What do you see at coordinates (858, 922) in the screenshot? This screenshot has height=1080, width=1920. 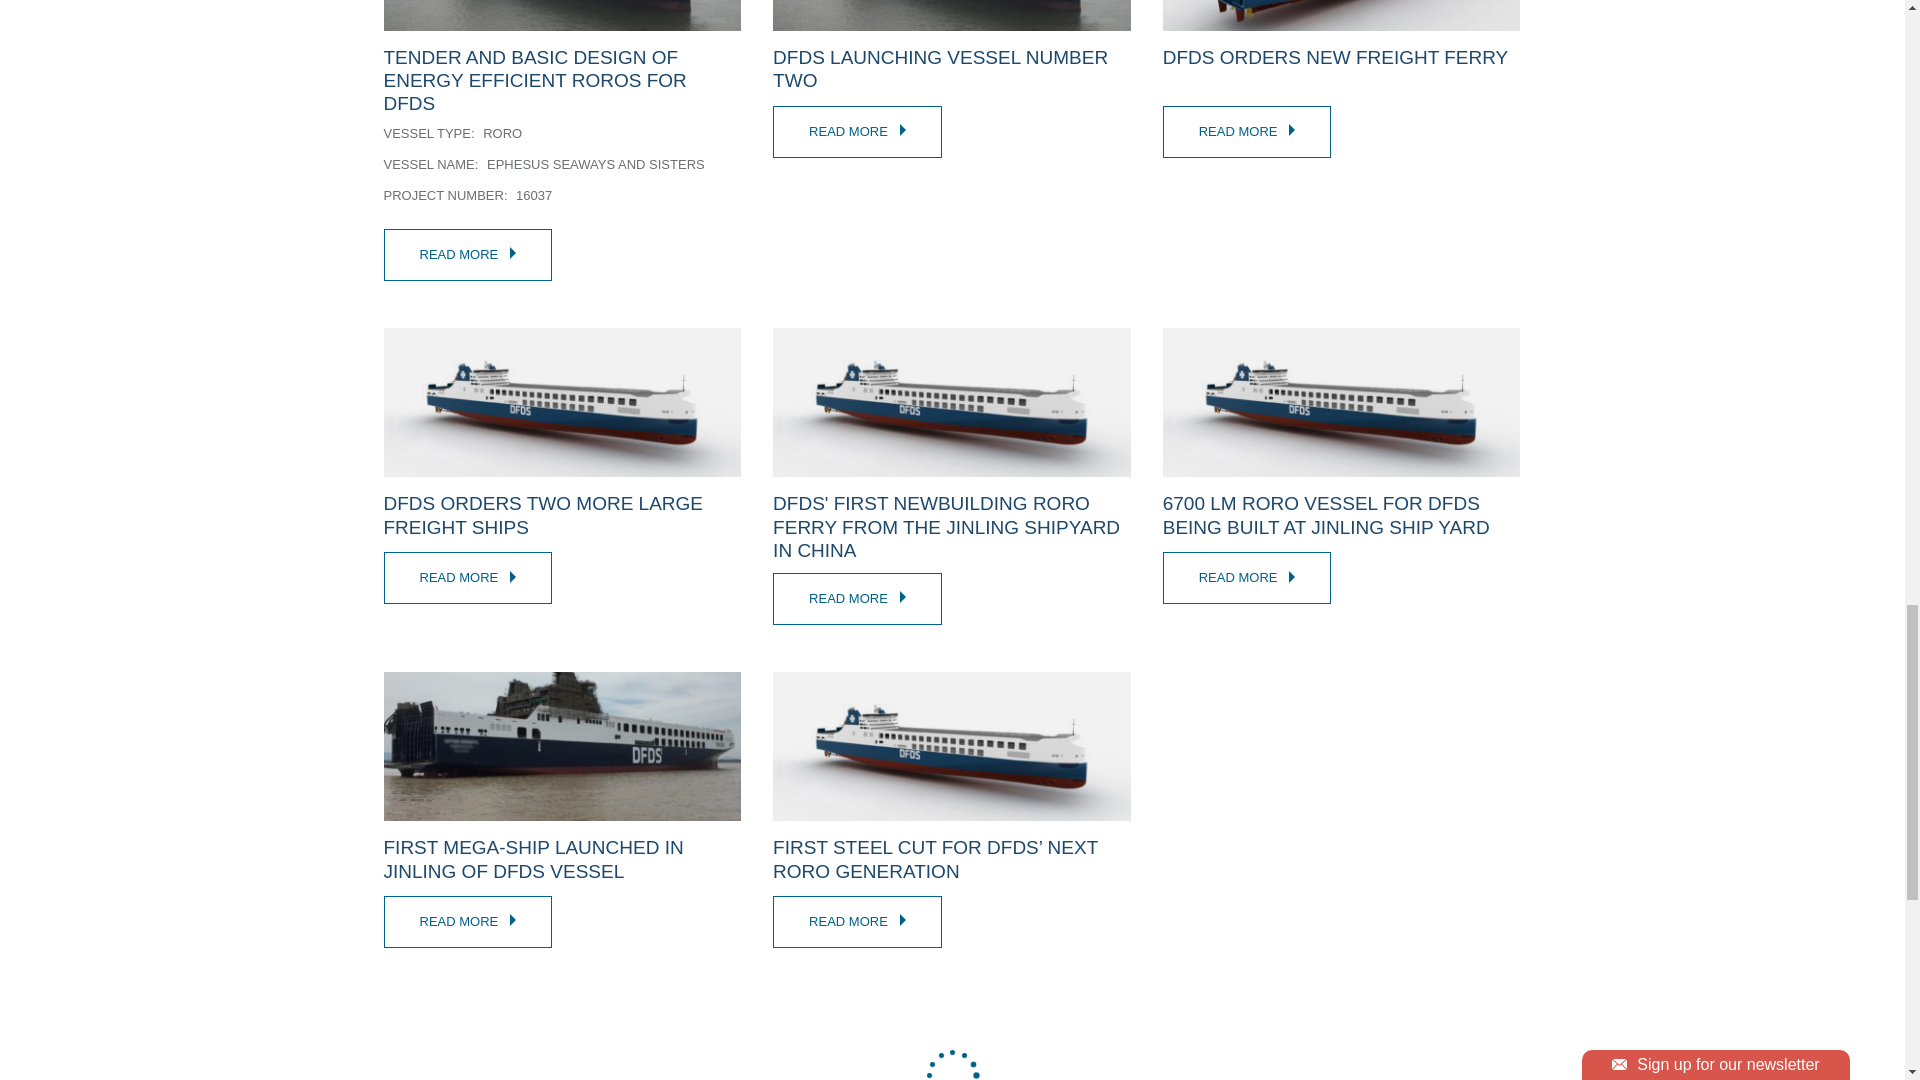 I see `READ MORE` at bounding box center [858, 922].